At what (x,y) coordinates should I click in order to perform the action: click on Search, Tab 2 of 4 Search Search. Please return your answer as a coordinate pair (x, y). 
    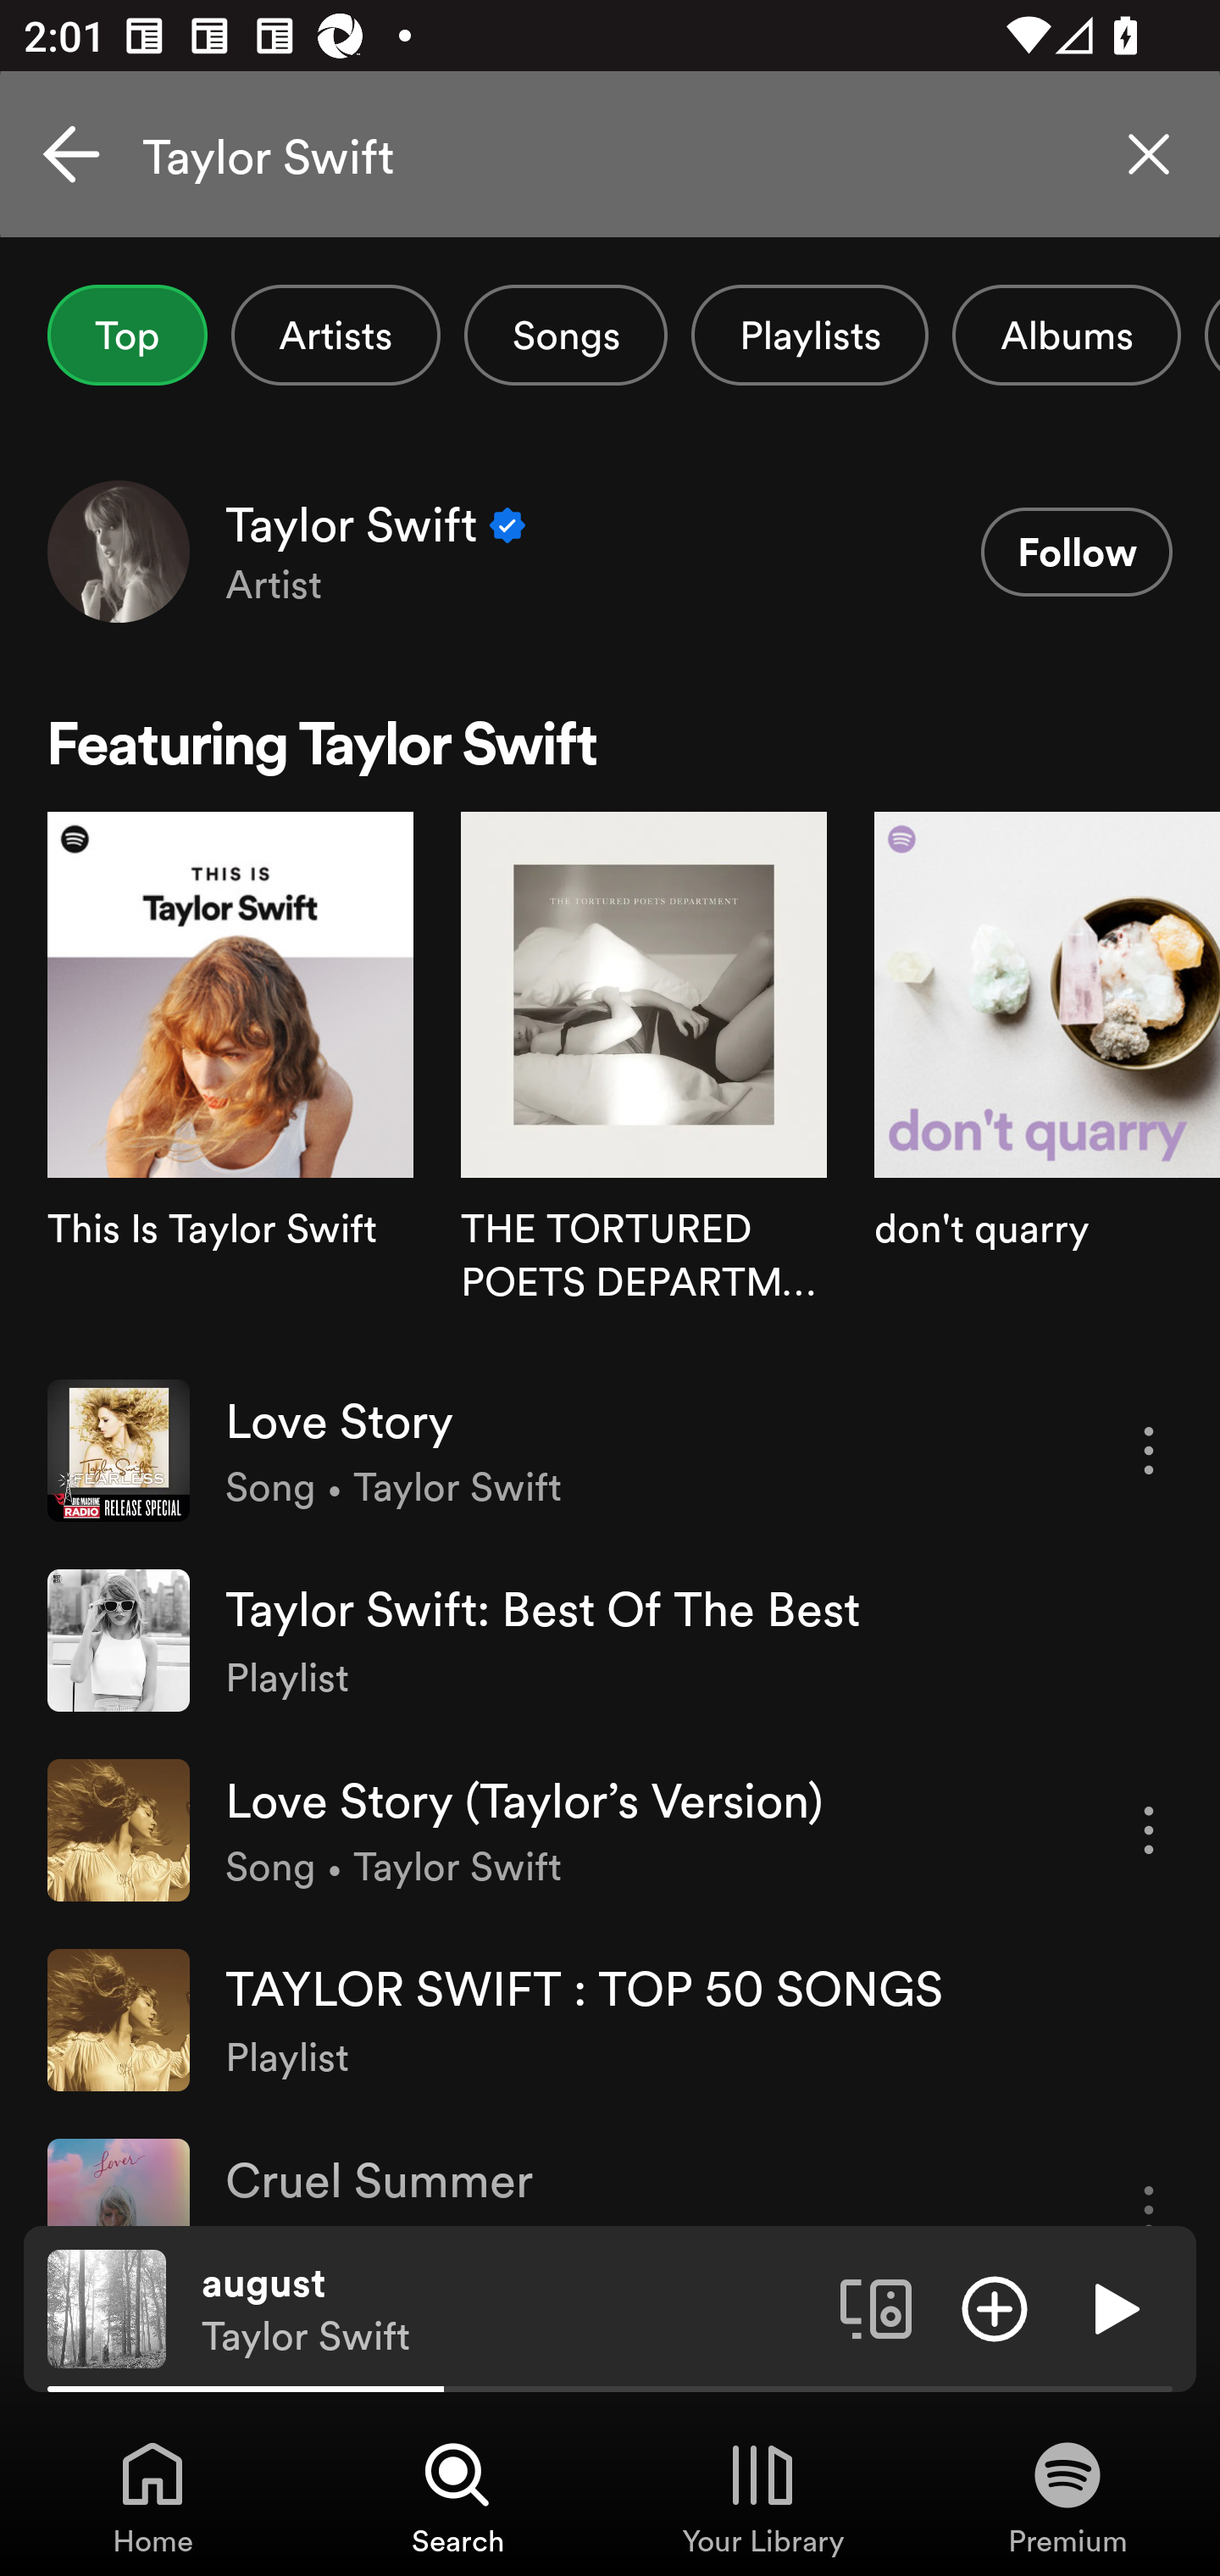
    Looking at the image, I should click on (457, 2496).